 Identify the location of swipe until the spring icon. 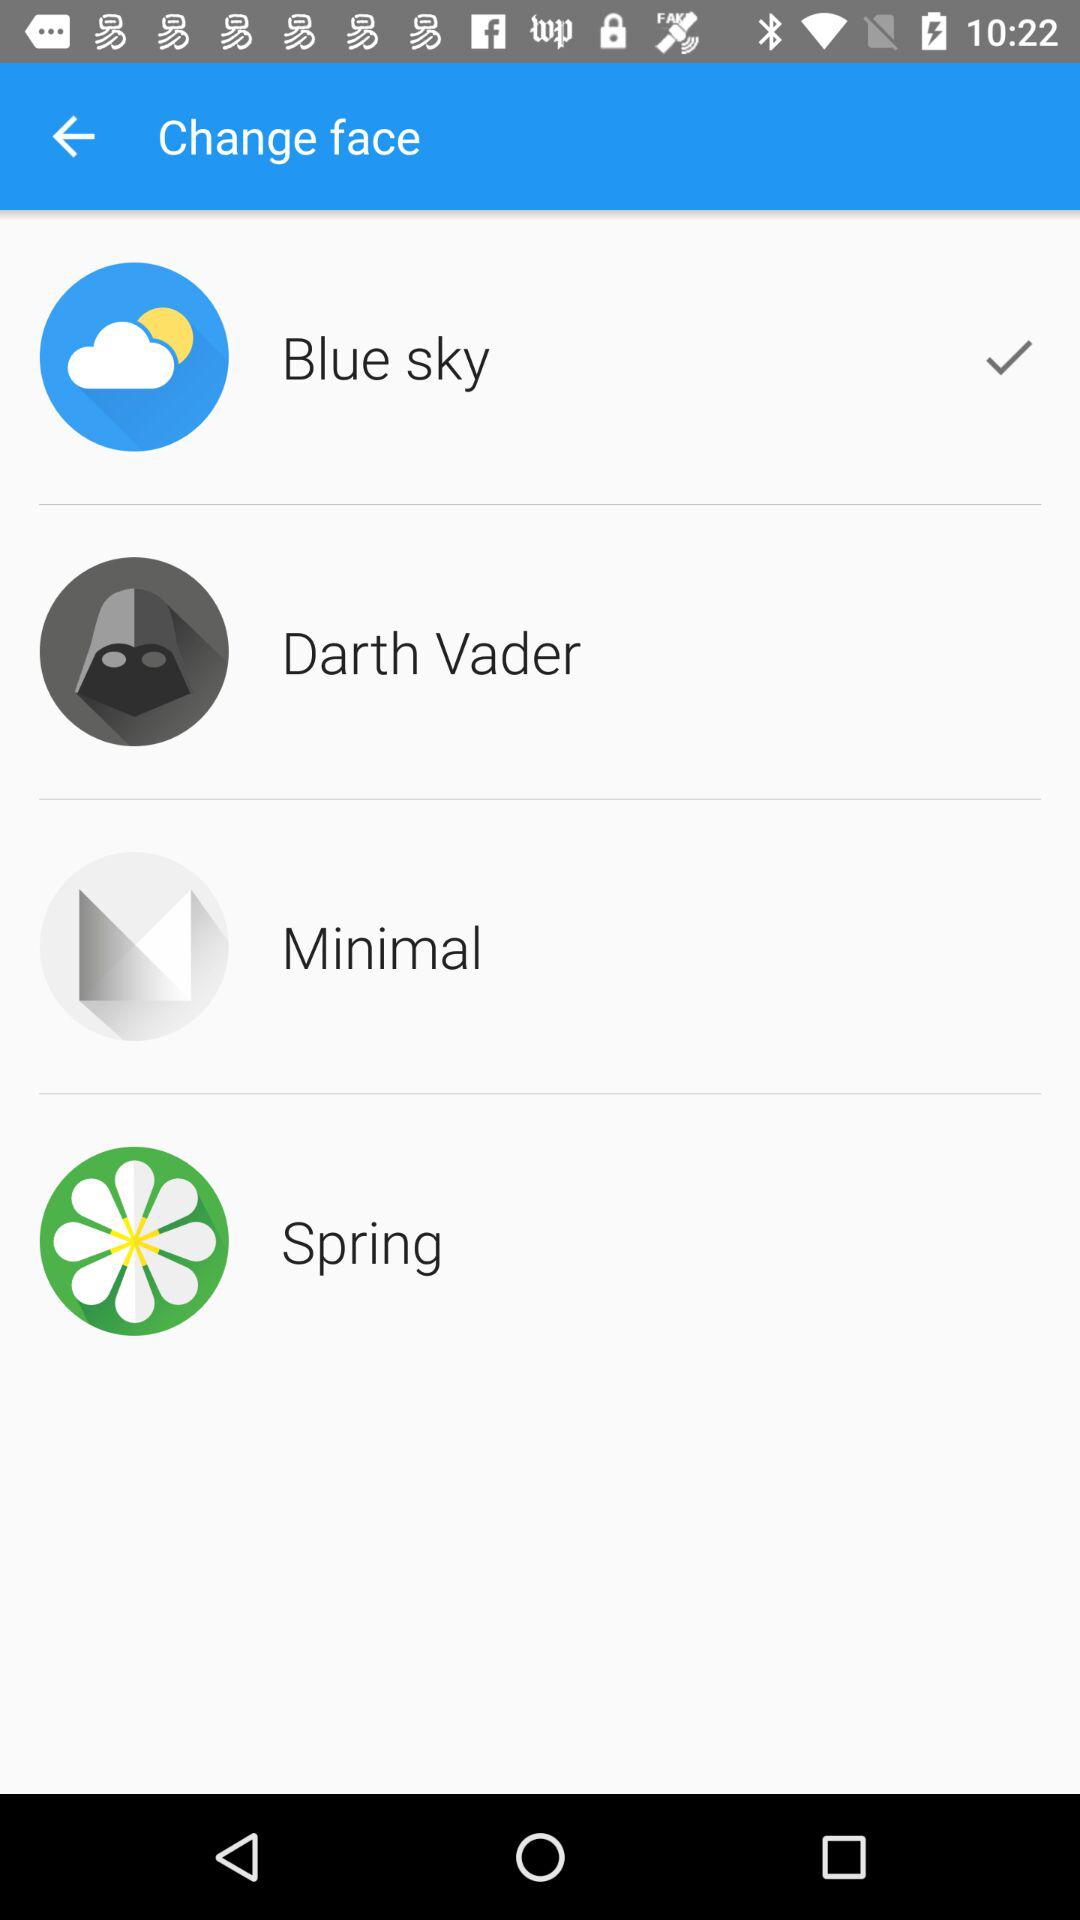
(362, 1240).